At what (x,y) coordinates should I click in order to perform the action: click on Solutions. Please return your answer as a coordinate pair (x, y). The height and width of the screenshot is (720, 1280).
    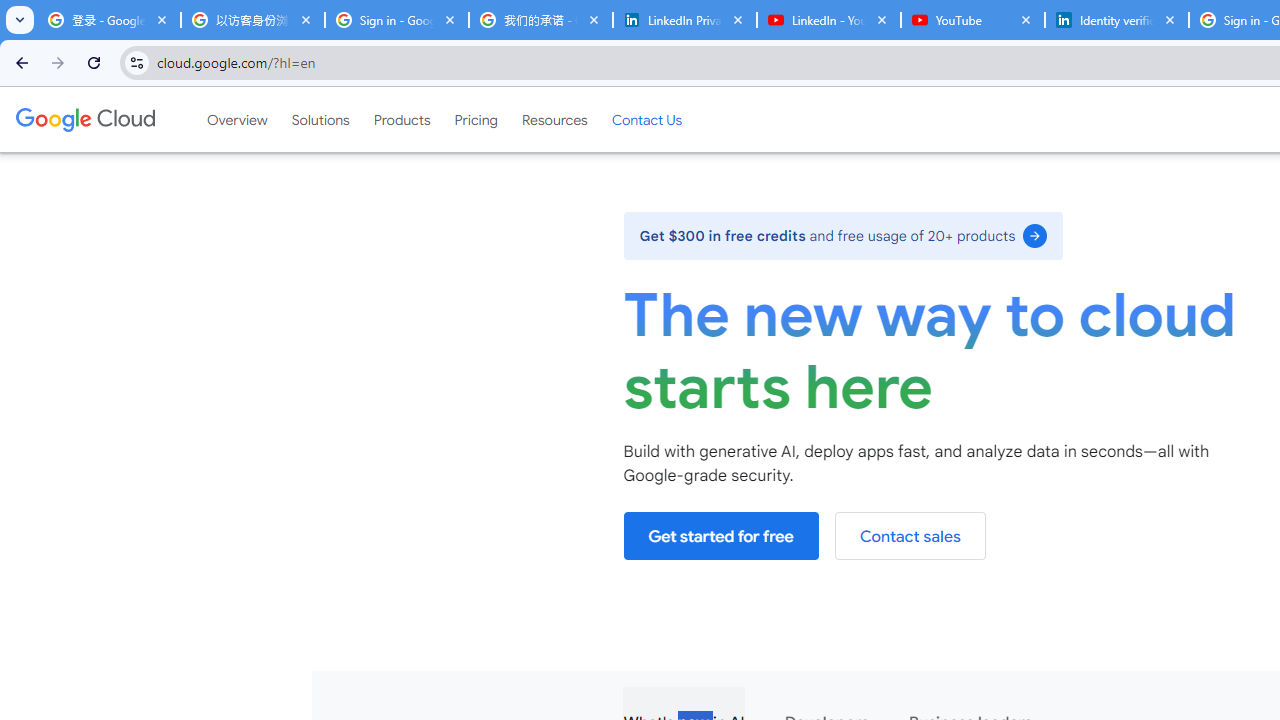
    Looking at the image, I should click on (320, 119).